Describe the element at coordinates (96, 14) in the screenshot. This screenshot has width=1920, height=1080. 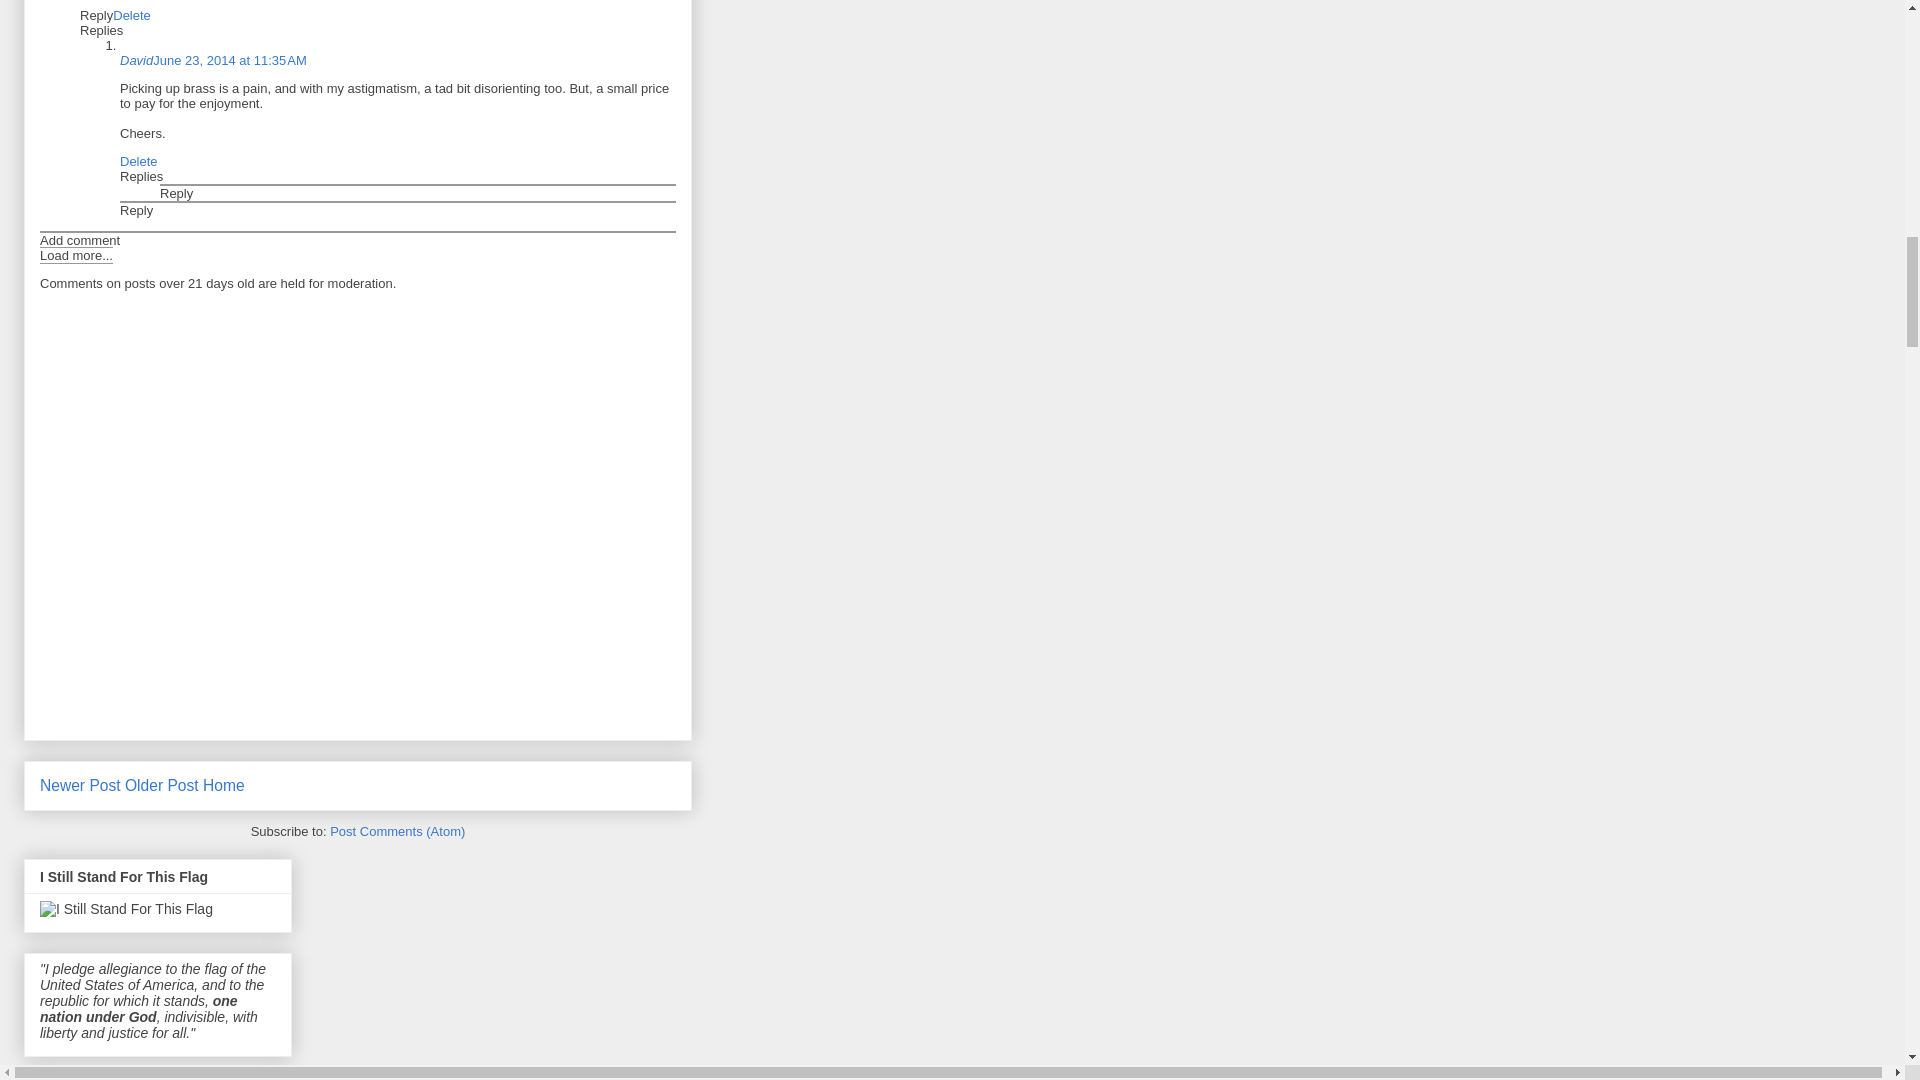
I see `Reply` at that location.